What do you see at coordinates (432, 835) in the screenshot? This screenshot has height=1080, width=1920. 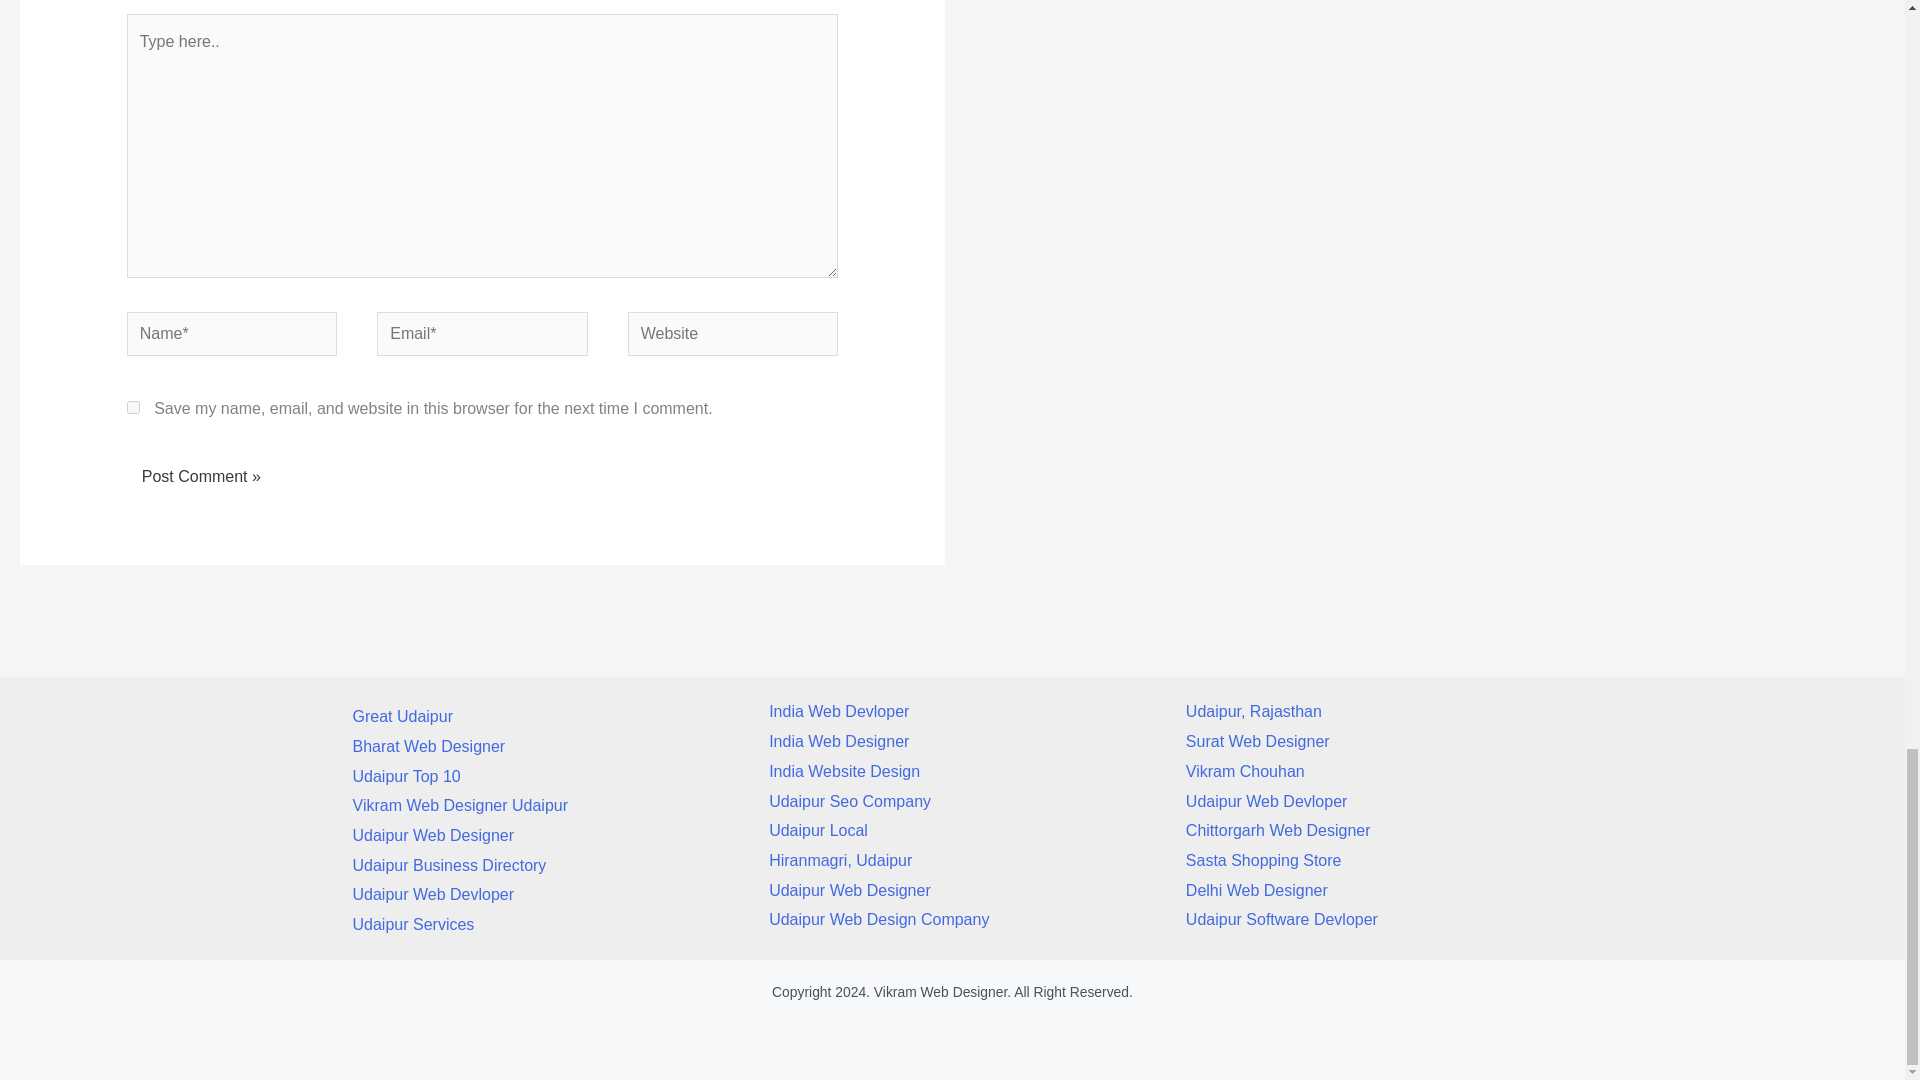 I see `Udaipur Web Designer` at bounding box center [432, 835].